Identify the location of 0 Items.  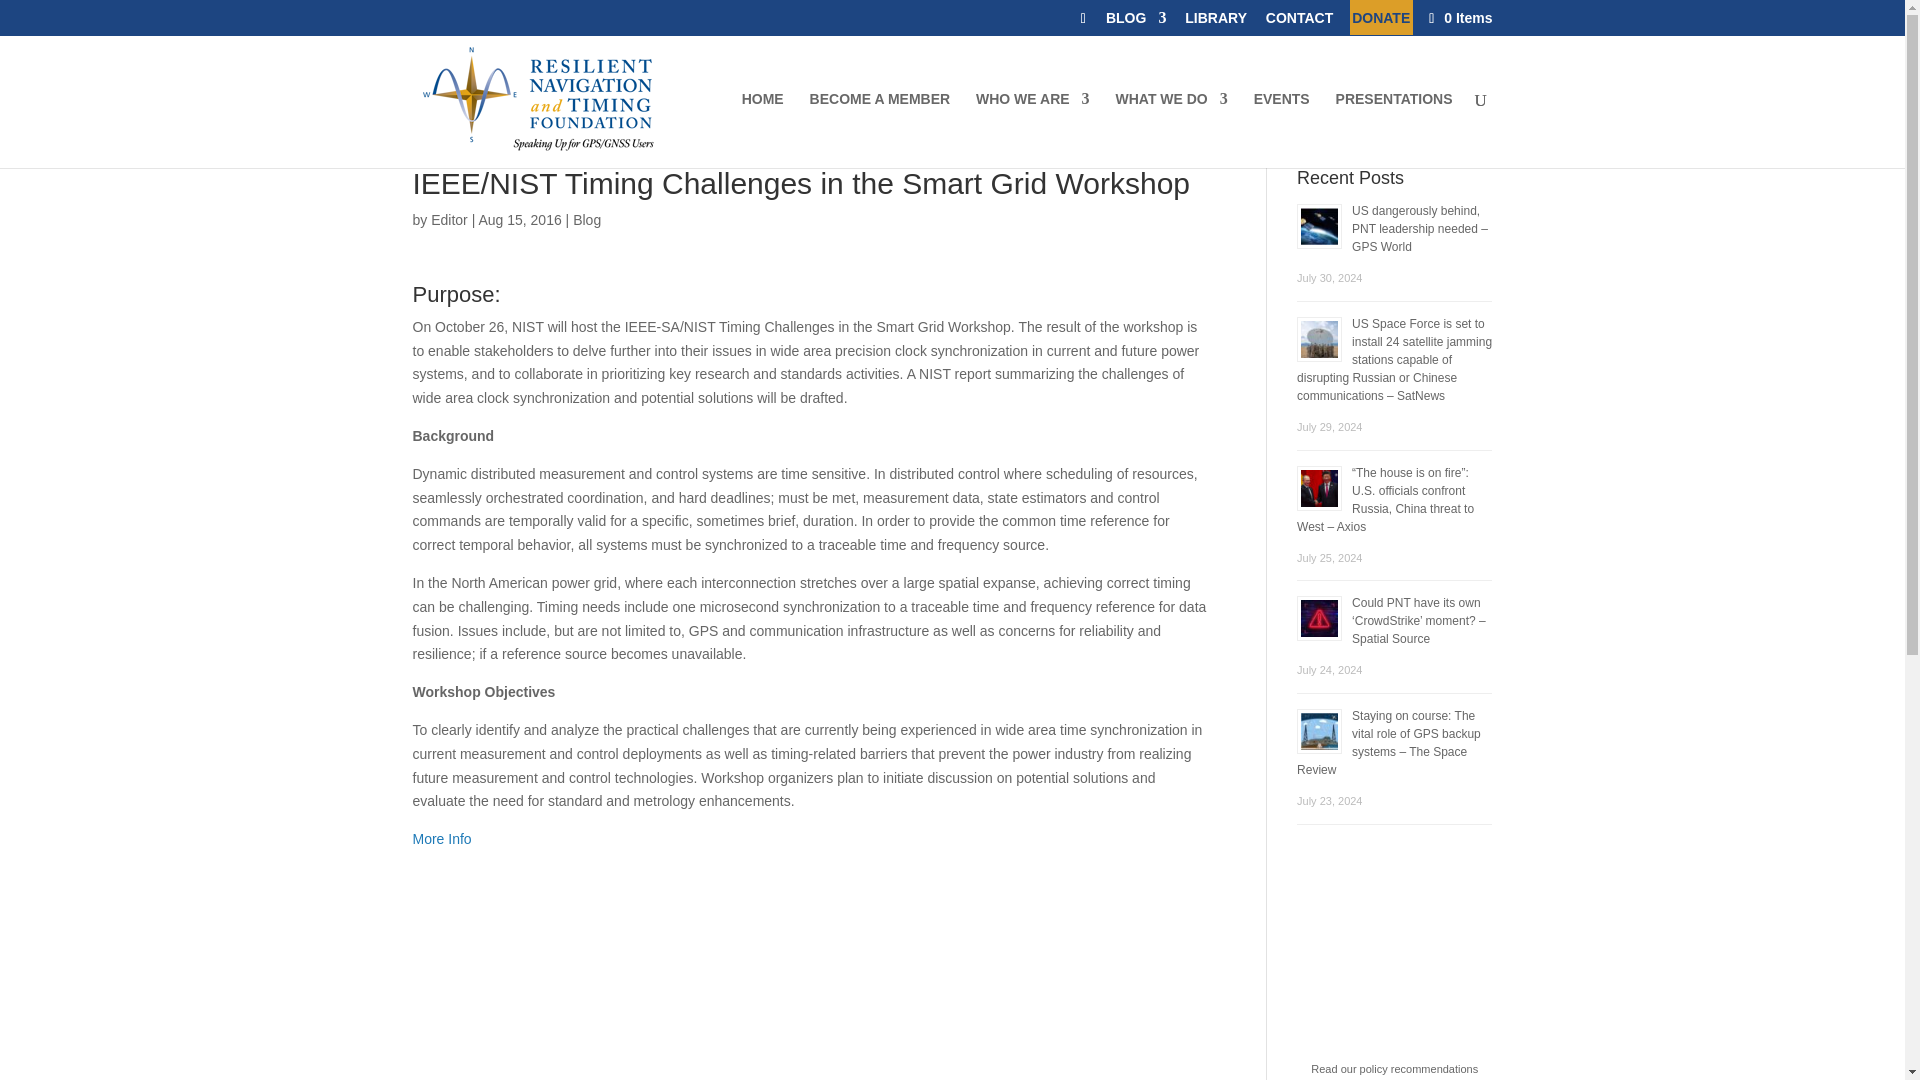
(1458, 17).